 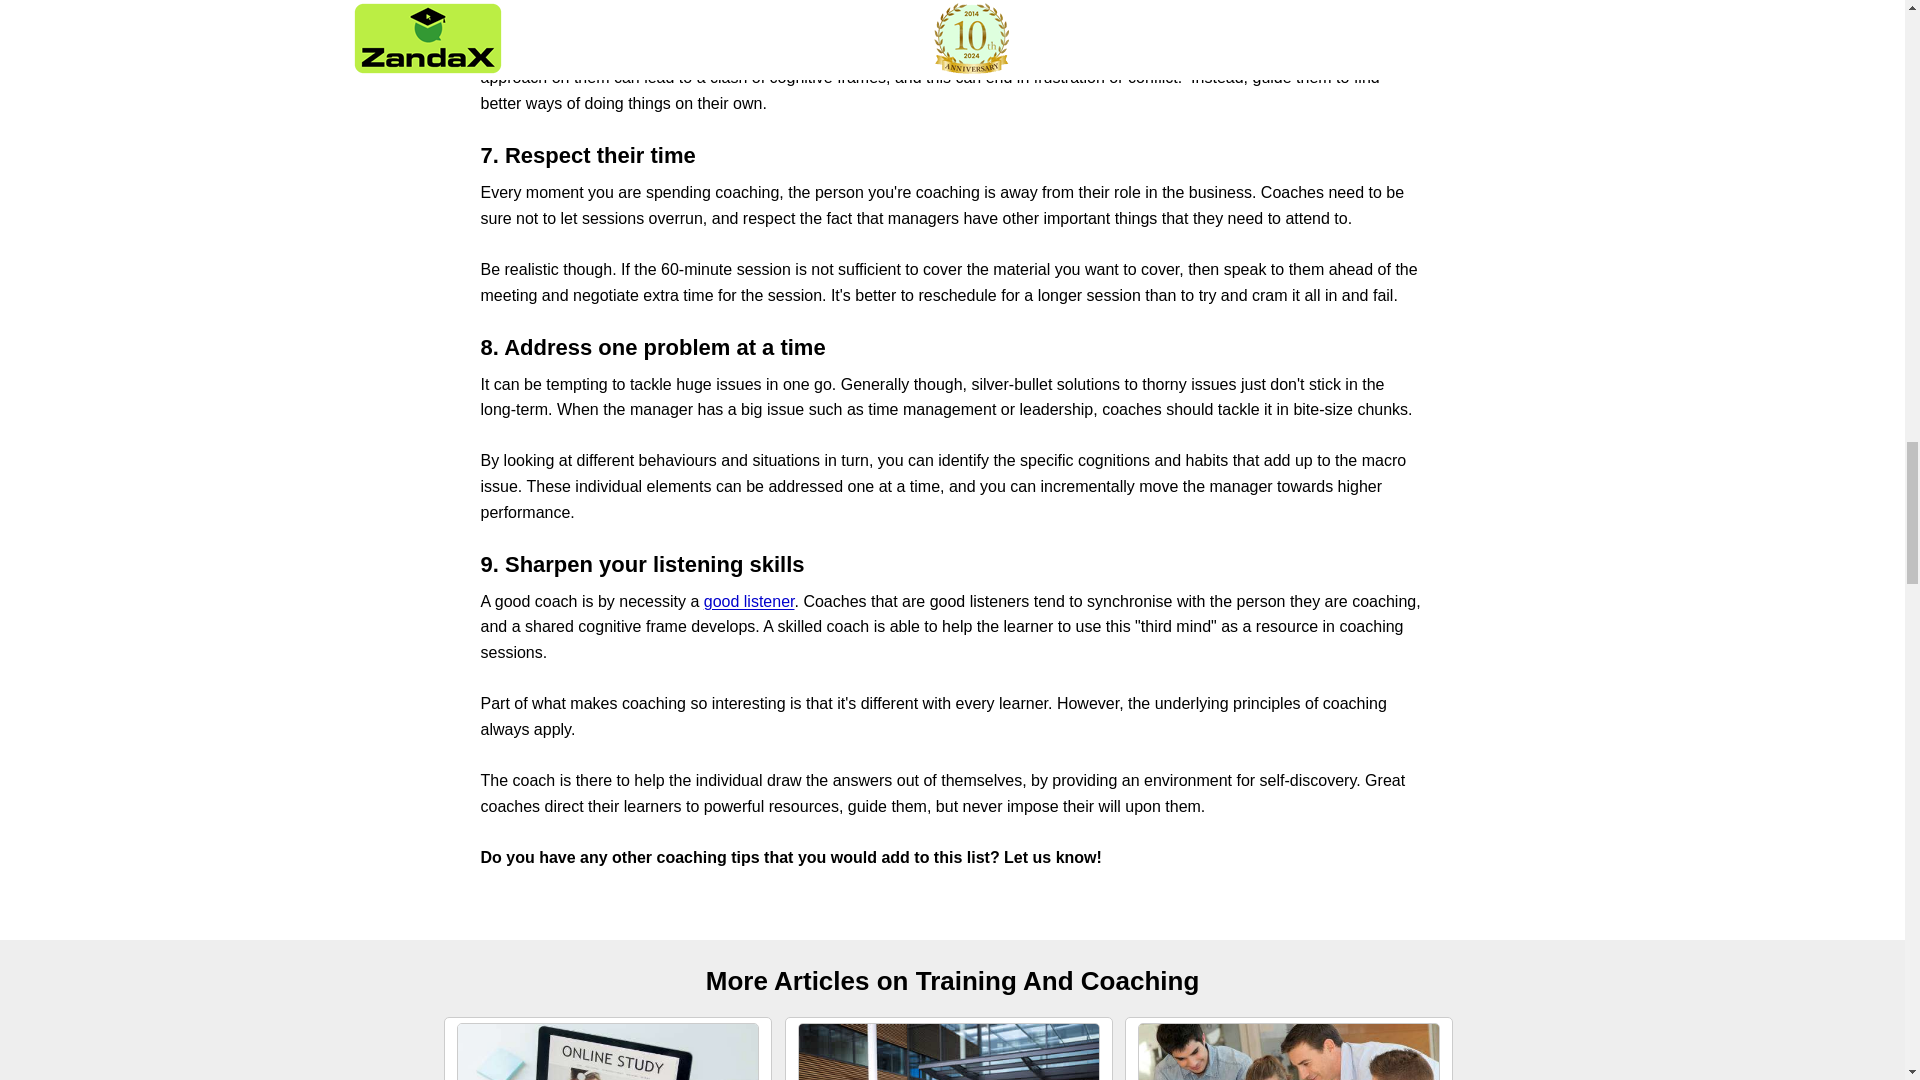 What do you see at coordinates (749, 601) in the screenshot?
I see `good listener` at bounding box center [749, 601].